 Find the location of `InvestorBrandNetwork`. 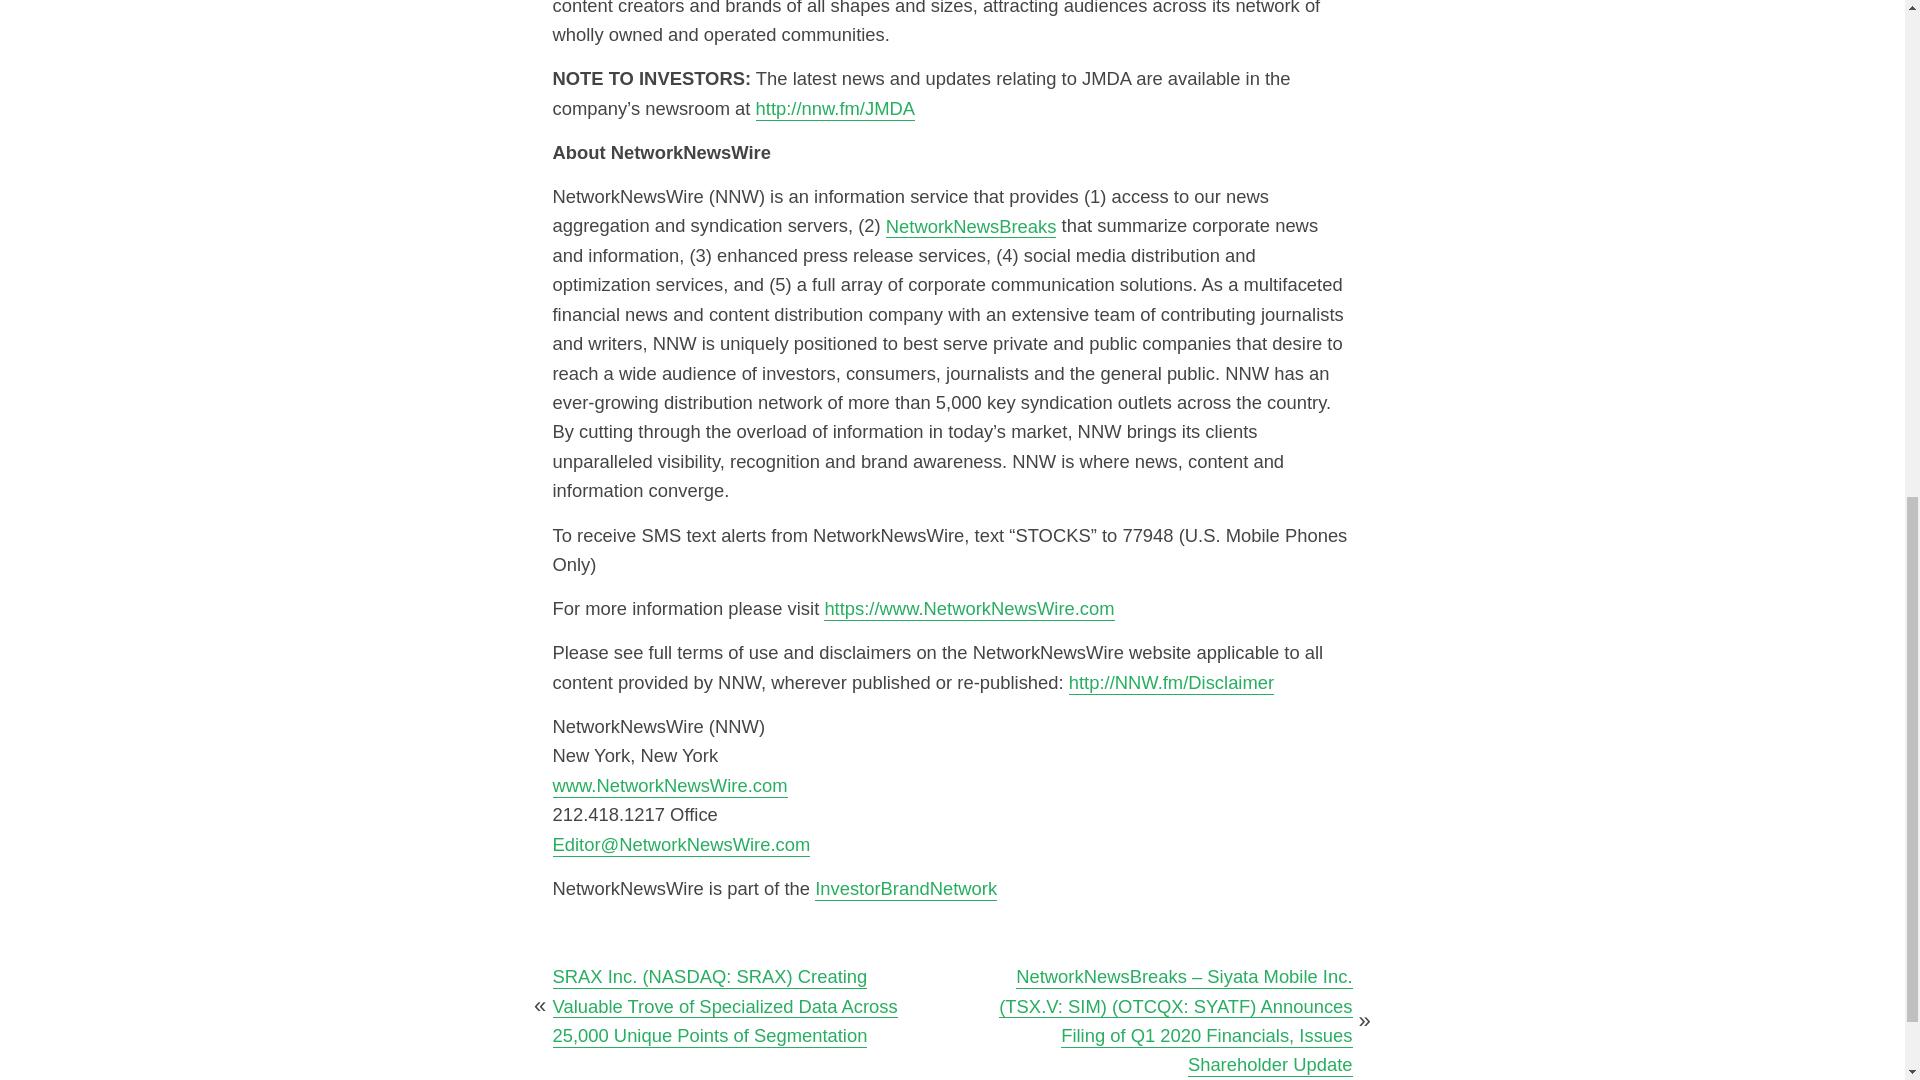

InvestorBrandNetwork is located at coordinates (905, 888).